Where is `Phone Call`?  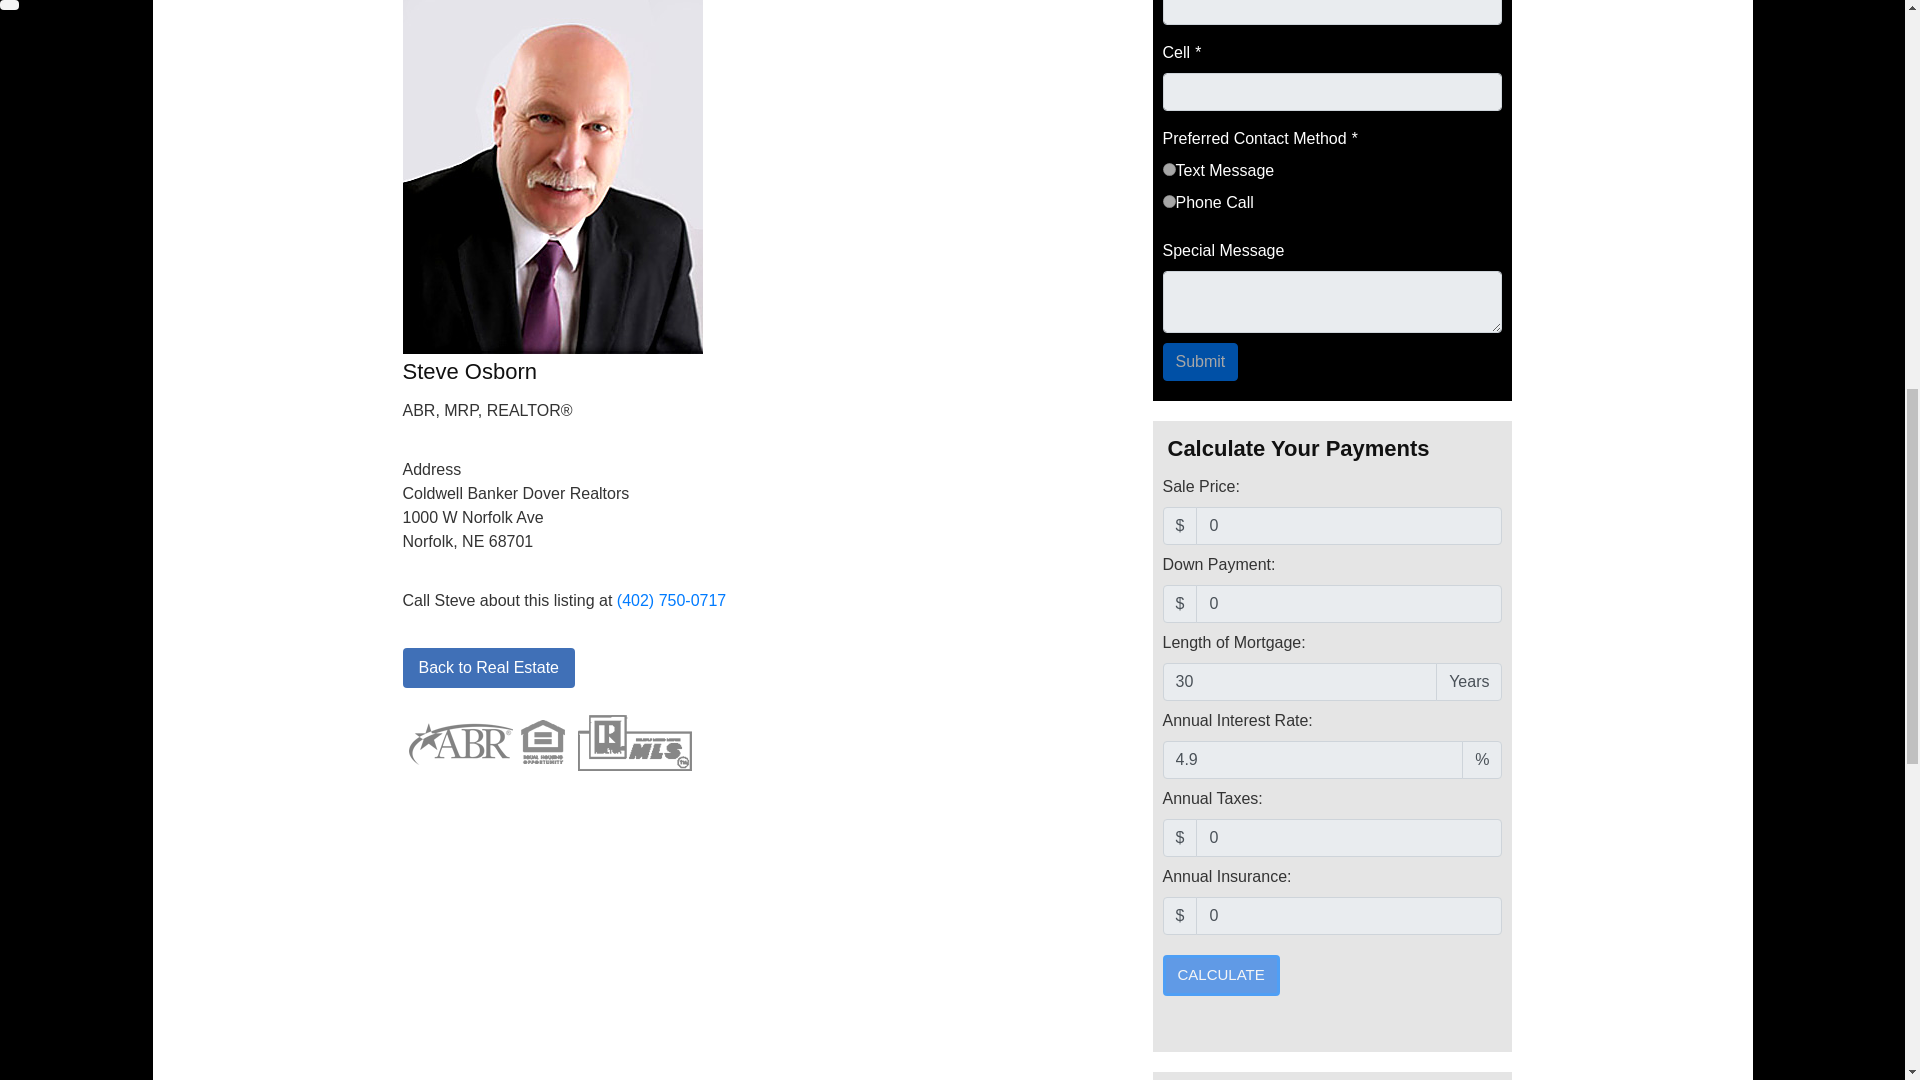 Phone Call is located at coordinates (1168, 202).